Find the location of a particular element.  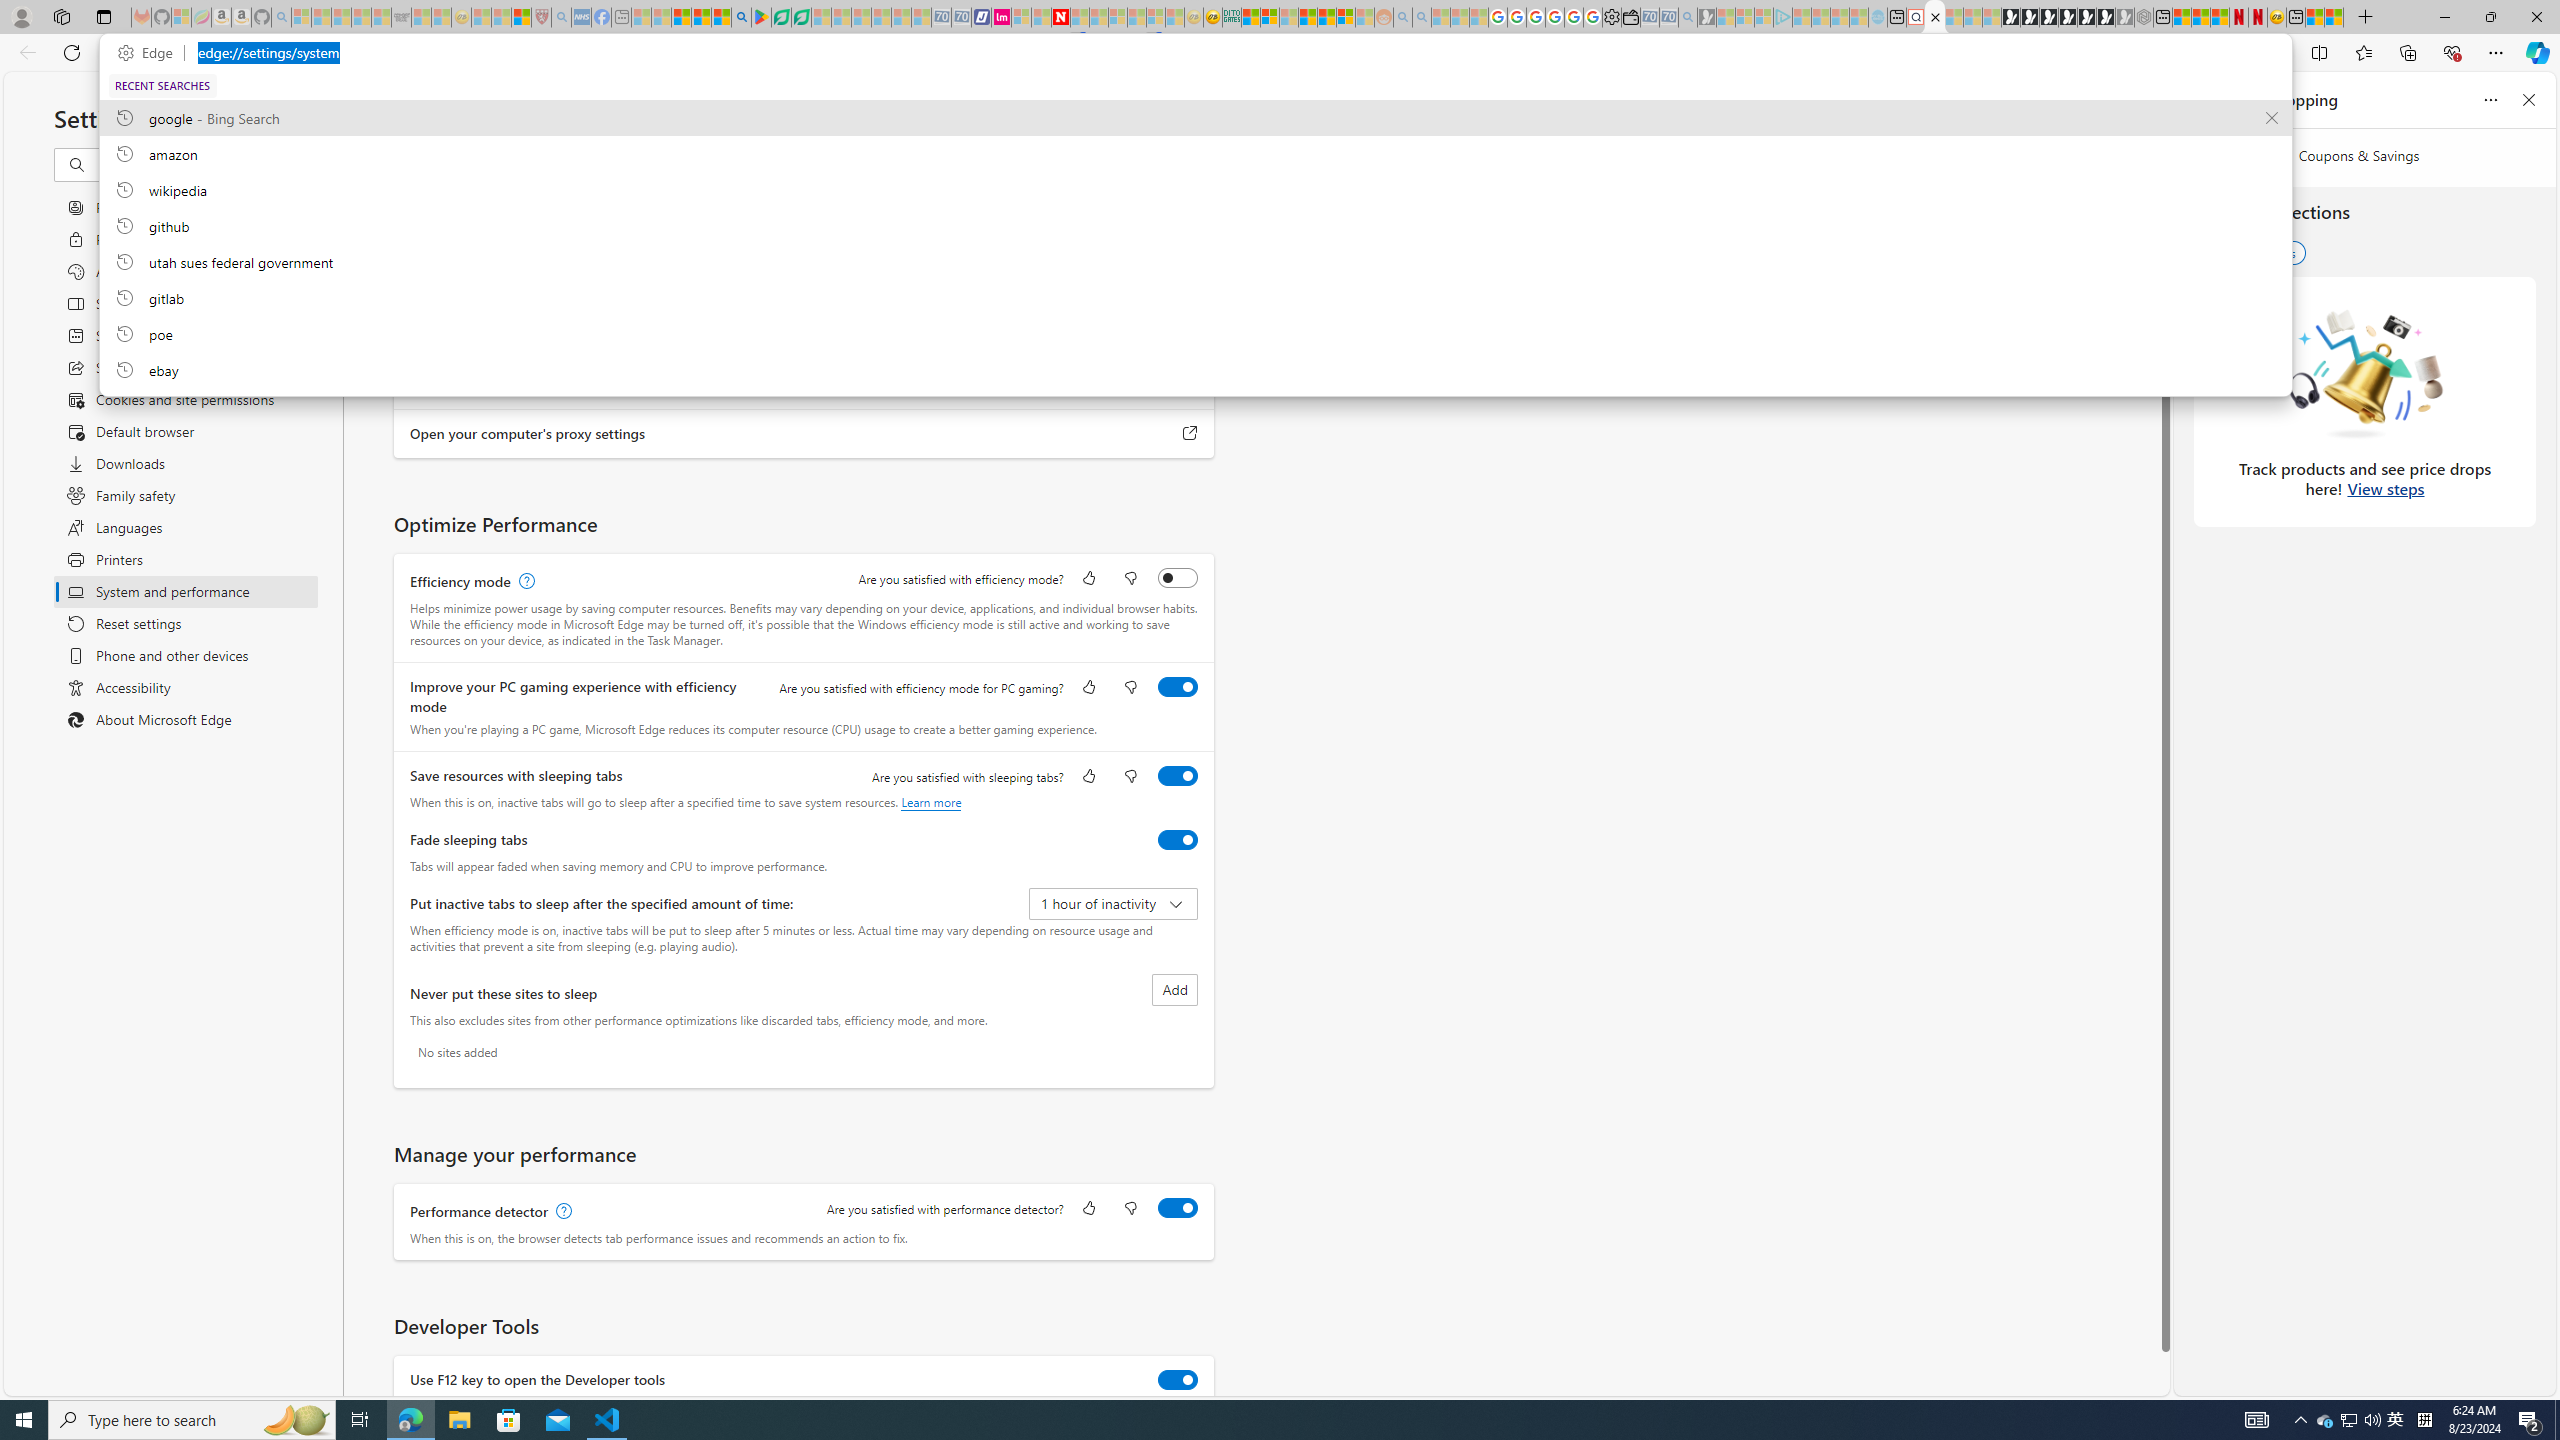

Wildlife - MSN is located at coordinates (2314, 17).